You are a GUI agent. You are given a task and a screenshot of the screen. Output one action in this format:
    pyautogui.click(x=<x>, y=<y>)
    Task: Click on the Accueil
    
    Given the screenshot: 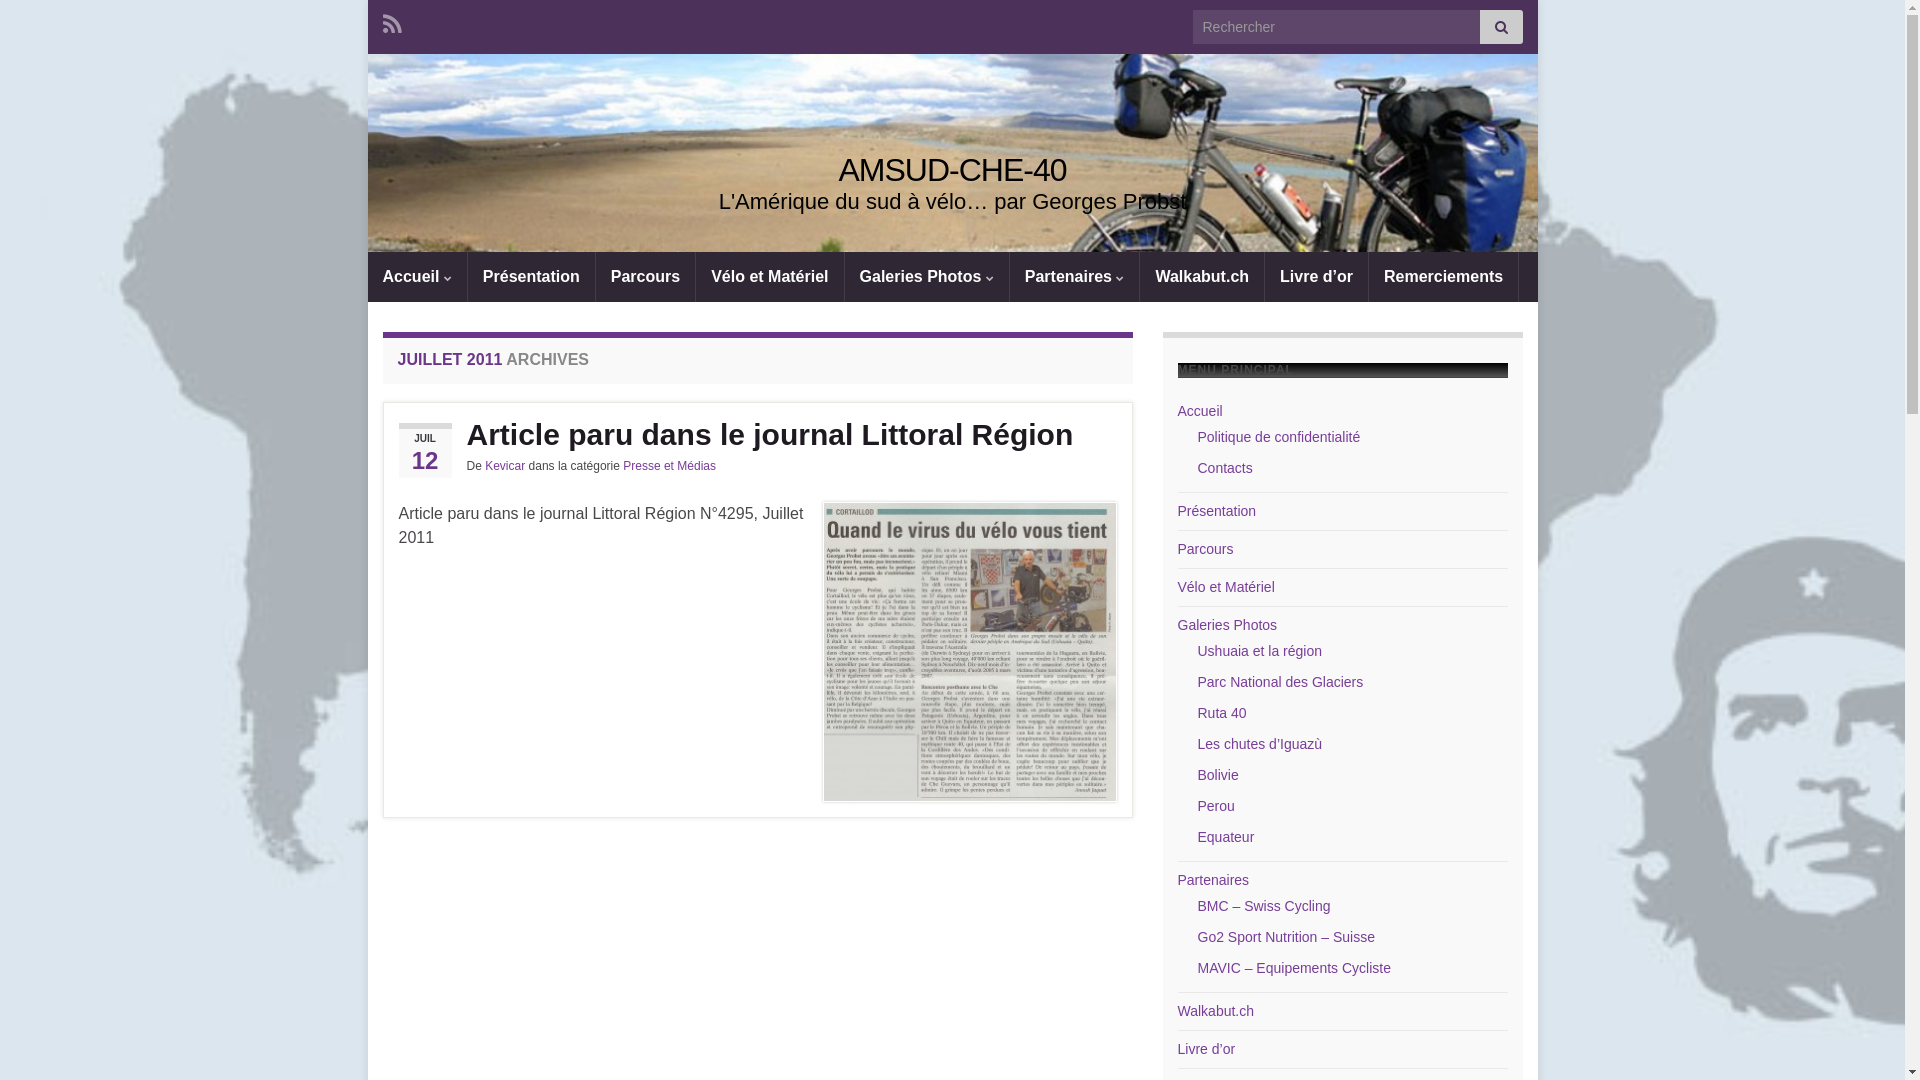 What is the action you would take?
    pyautogui.click(x=418, y=277)
    